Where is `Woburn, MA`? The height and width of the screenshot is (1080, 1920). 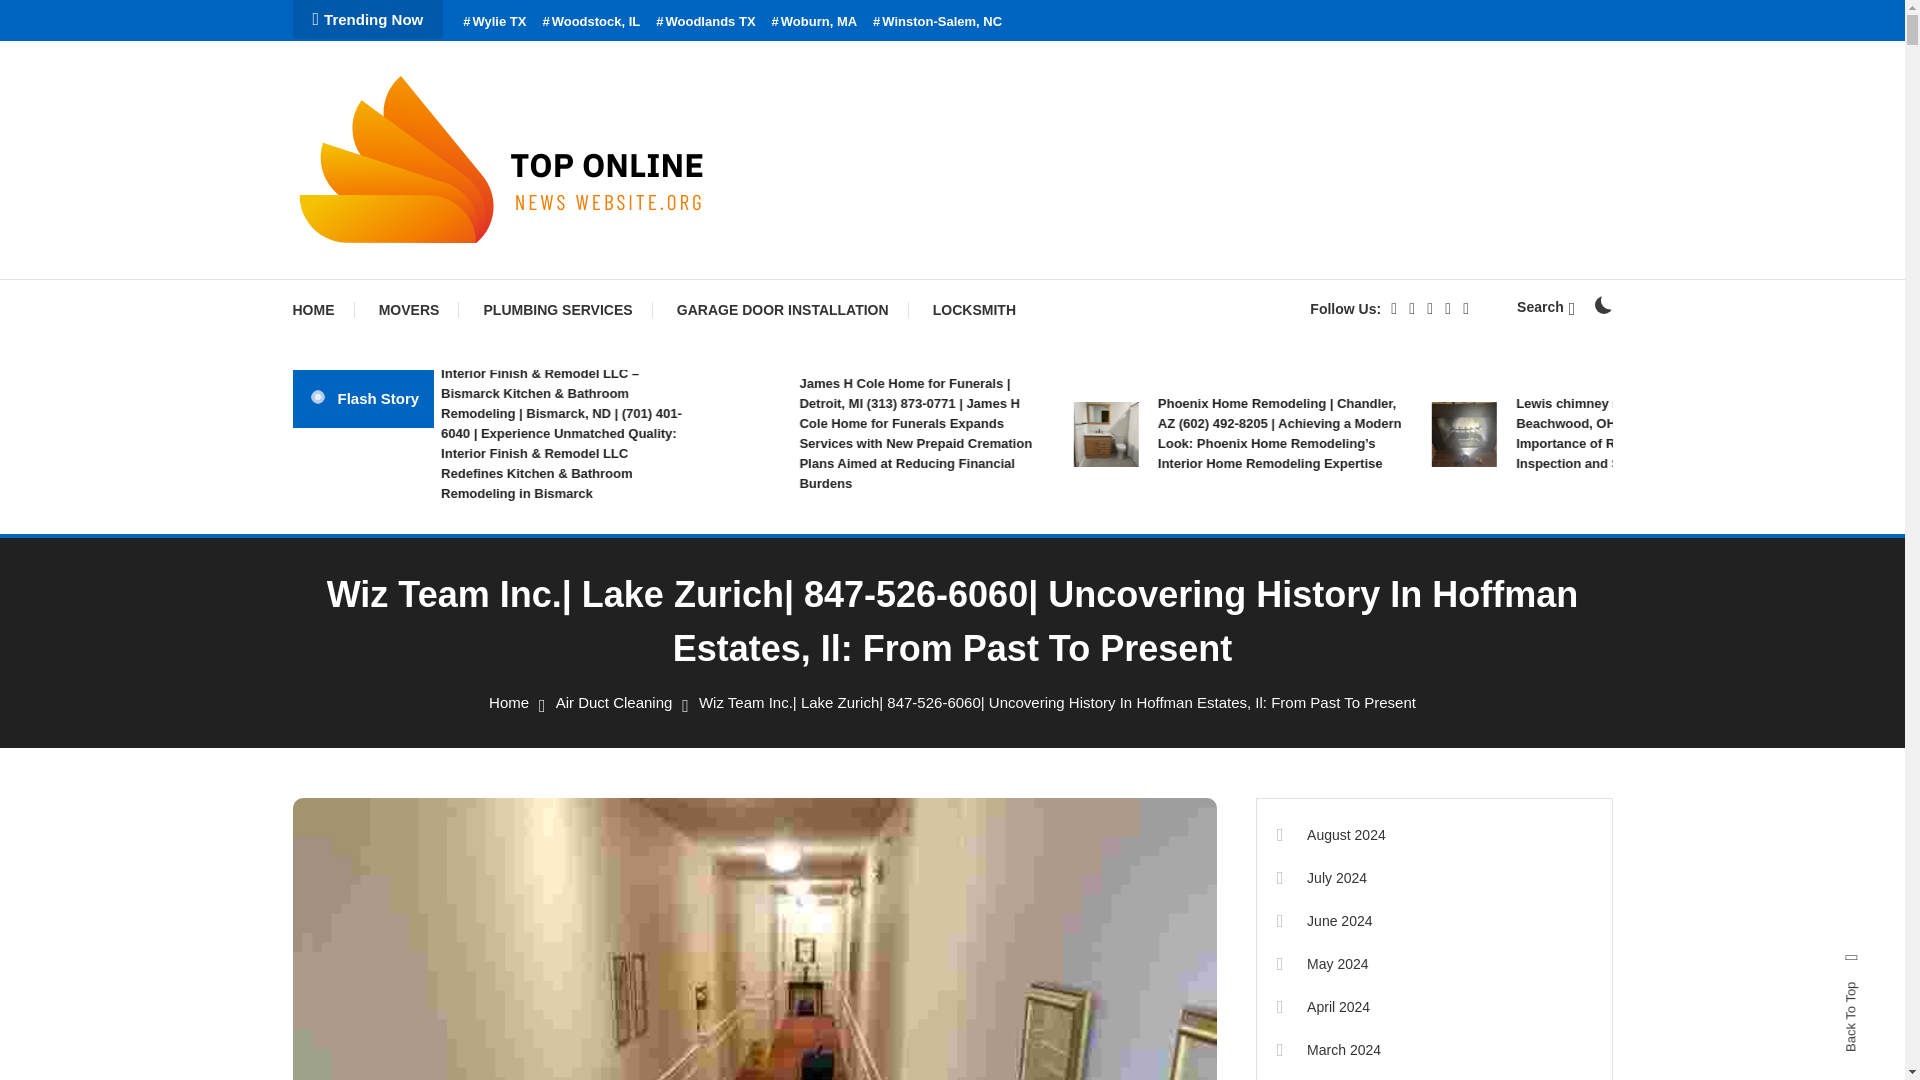
Woburn, MA is located at coordinates (814, 22).